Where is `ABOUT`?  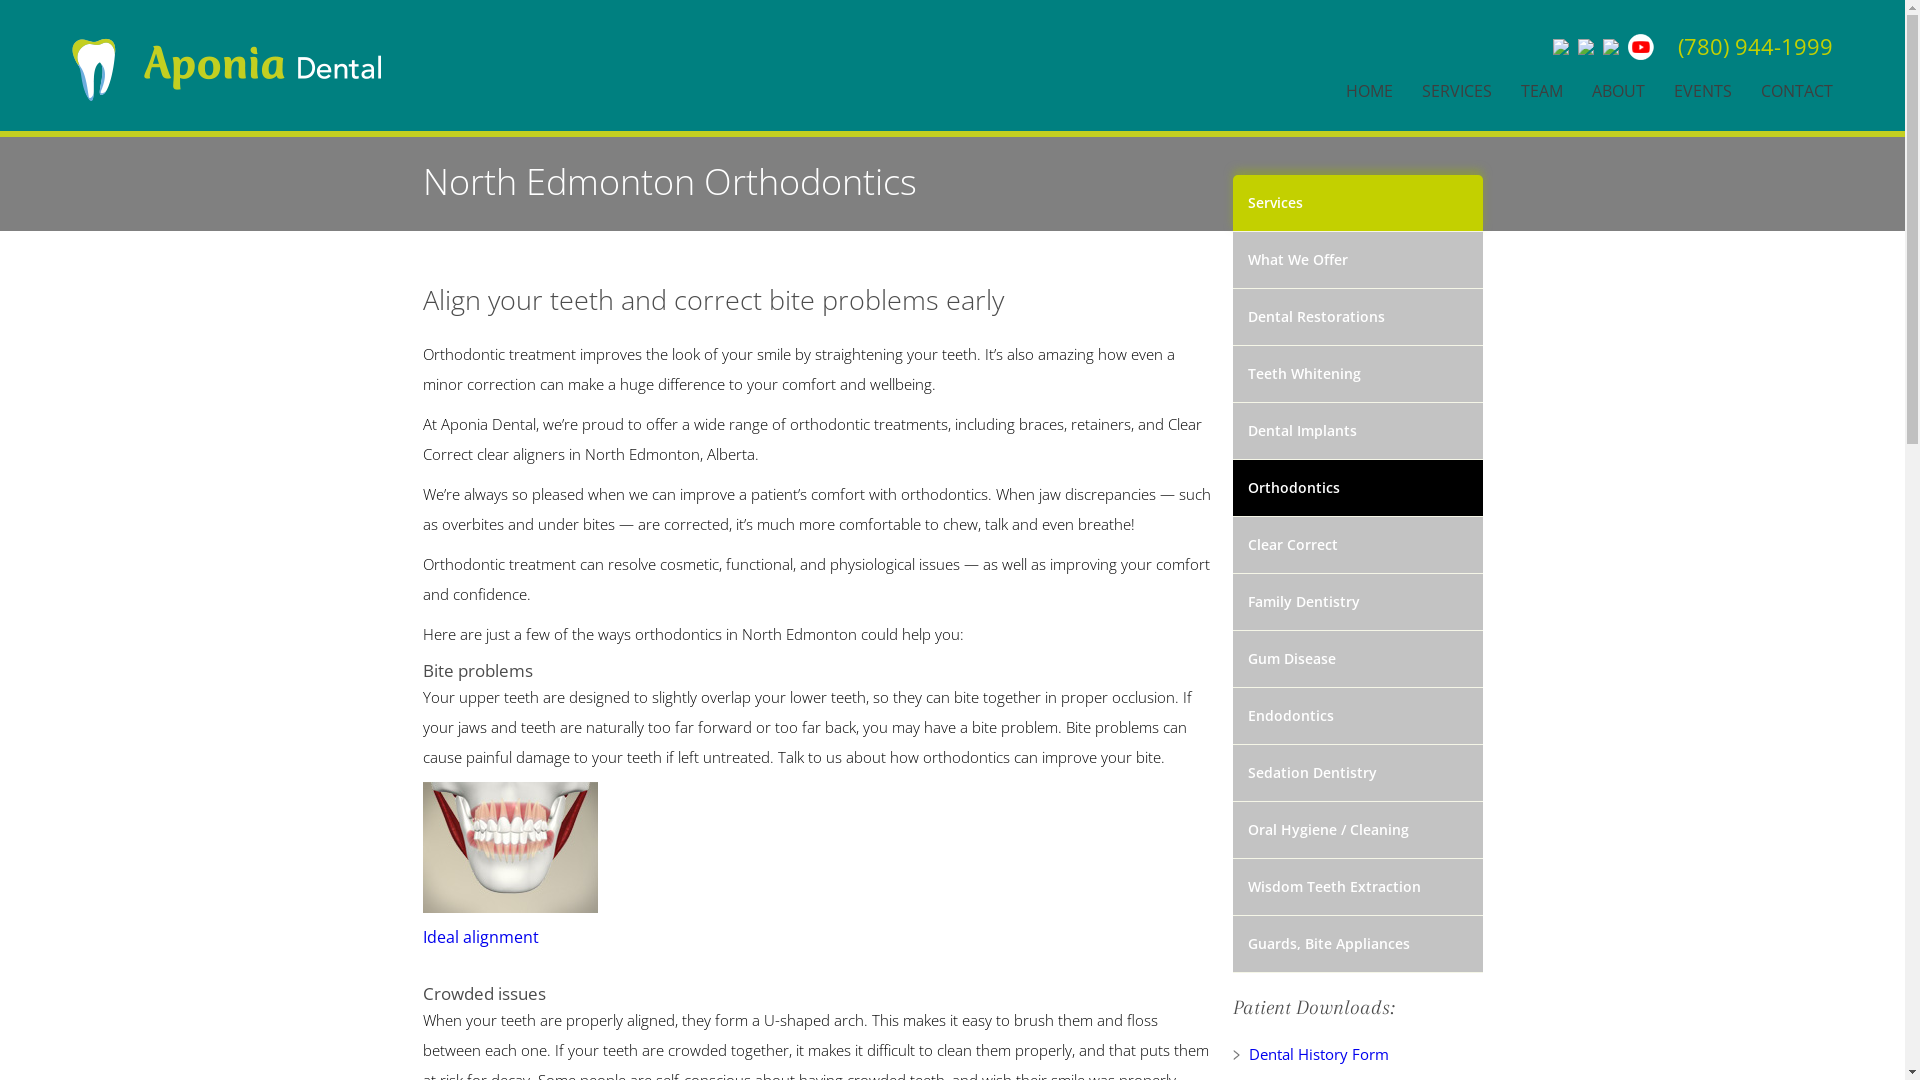
ABOUT is located at coordinates (1618, 86).